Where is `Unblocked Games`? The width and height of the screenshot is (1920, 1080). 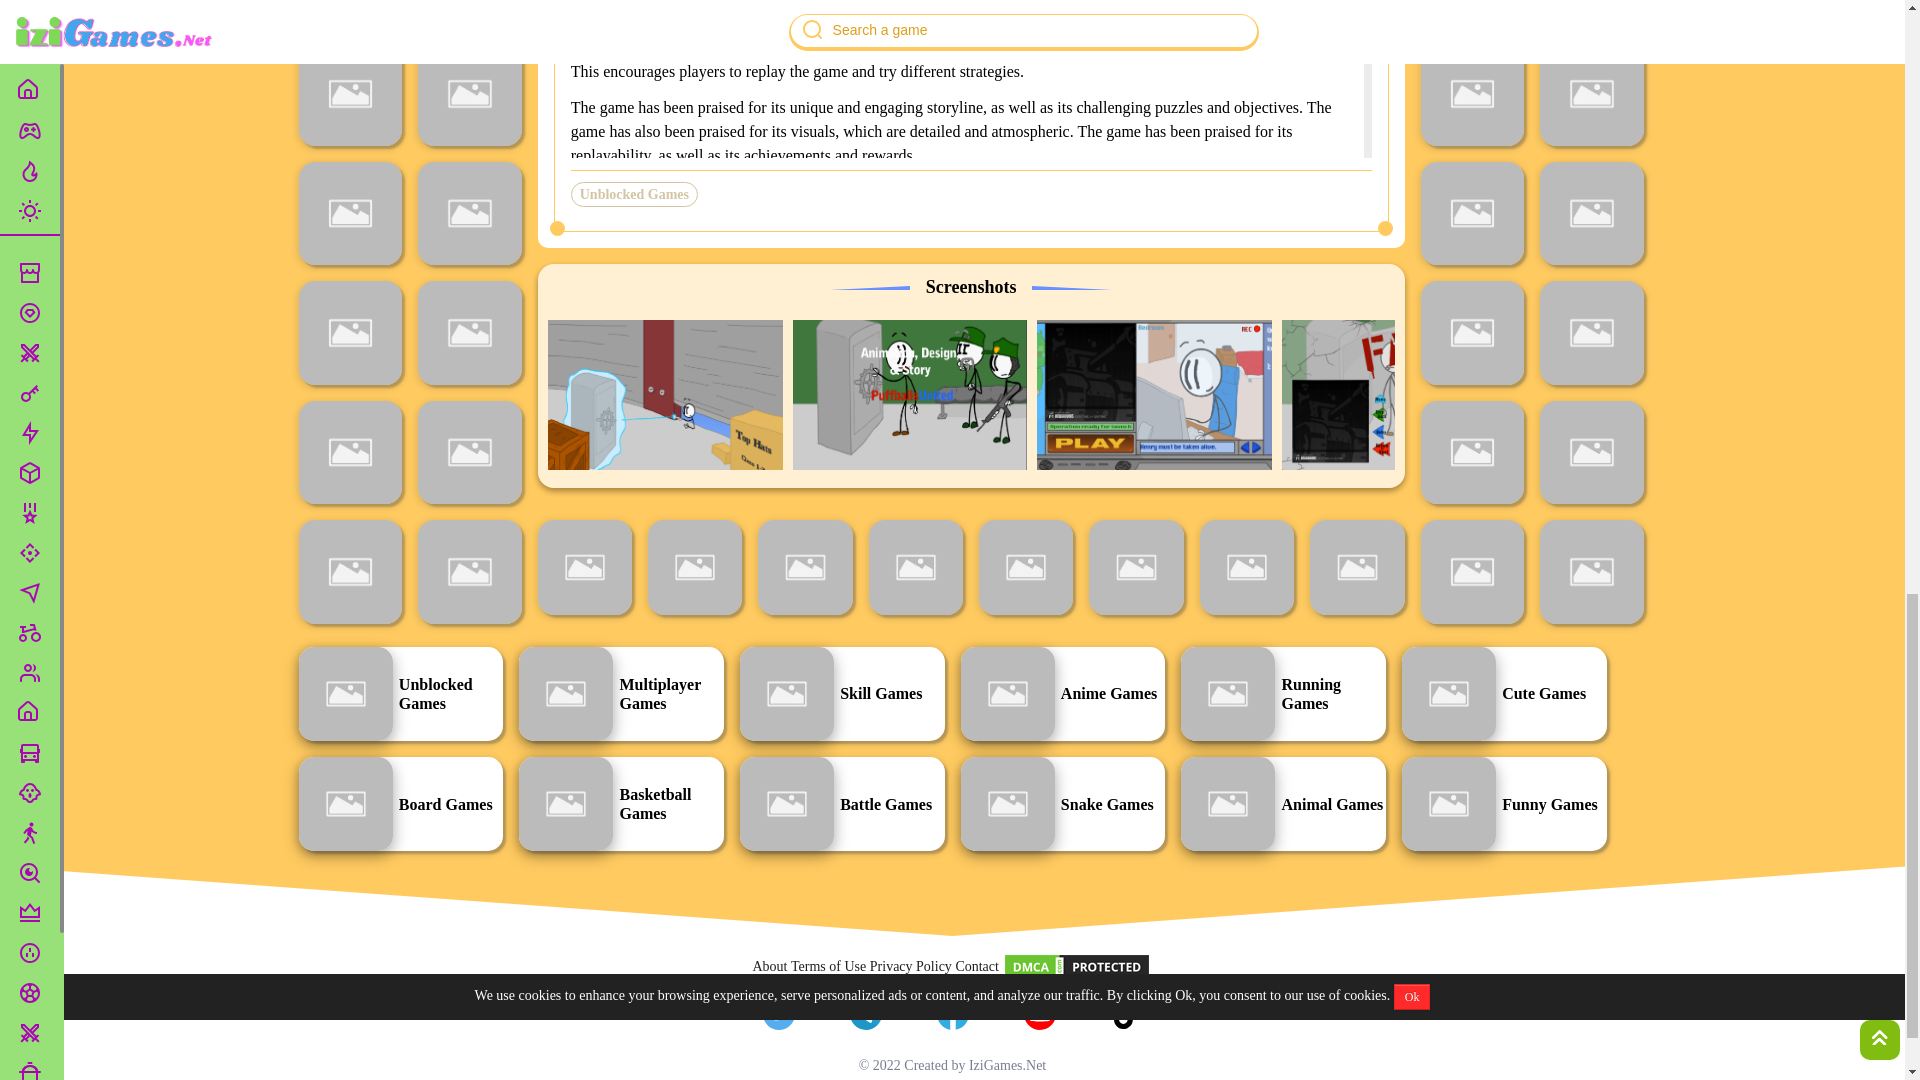 Unblocked Games is located at coordinates (400, 693).